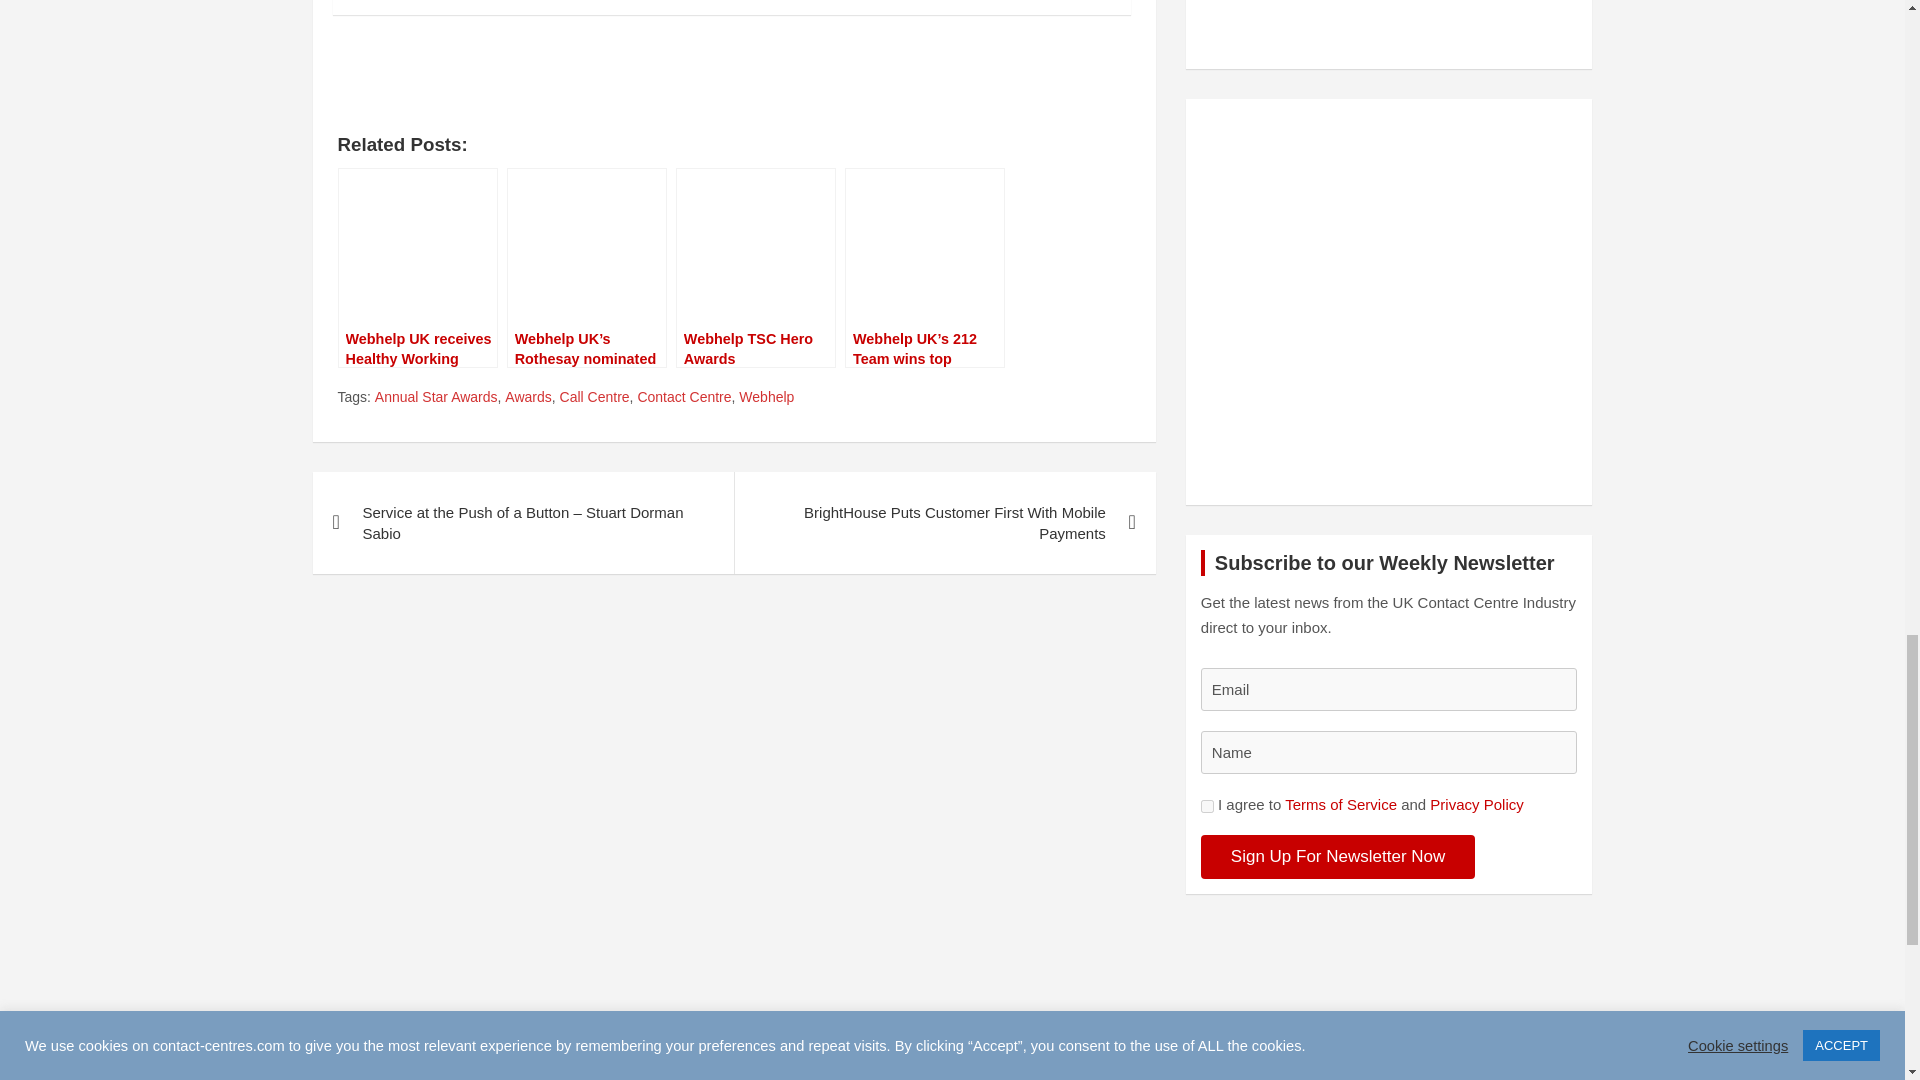 The image size is (1920, 1080). What do you see at coordinates (1338, 856) in the screenshot?
I see `Sign Up For Newsletter Now` at bounding box center [1338, 856].